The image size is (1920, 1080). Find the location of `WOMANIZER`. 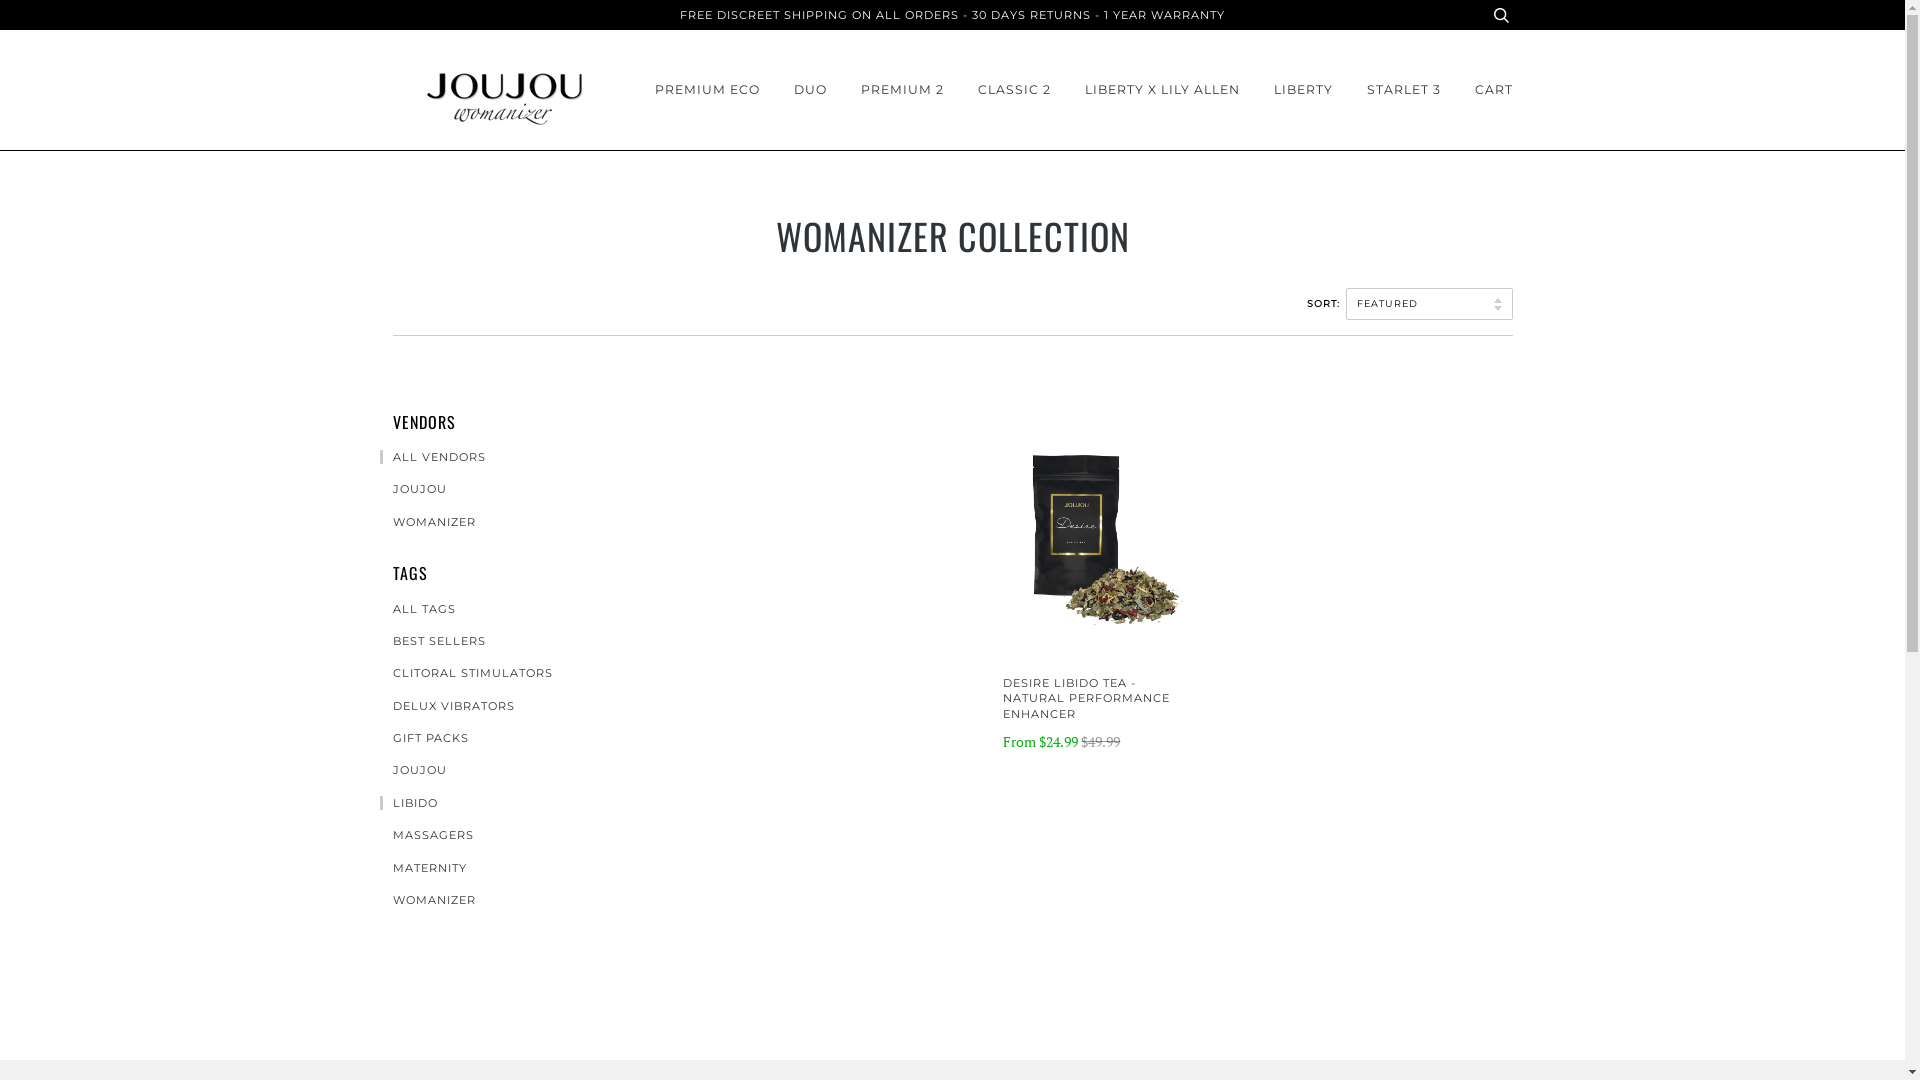

WOMANIZER is located at coordinates (428, 522).